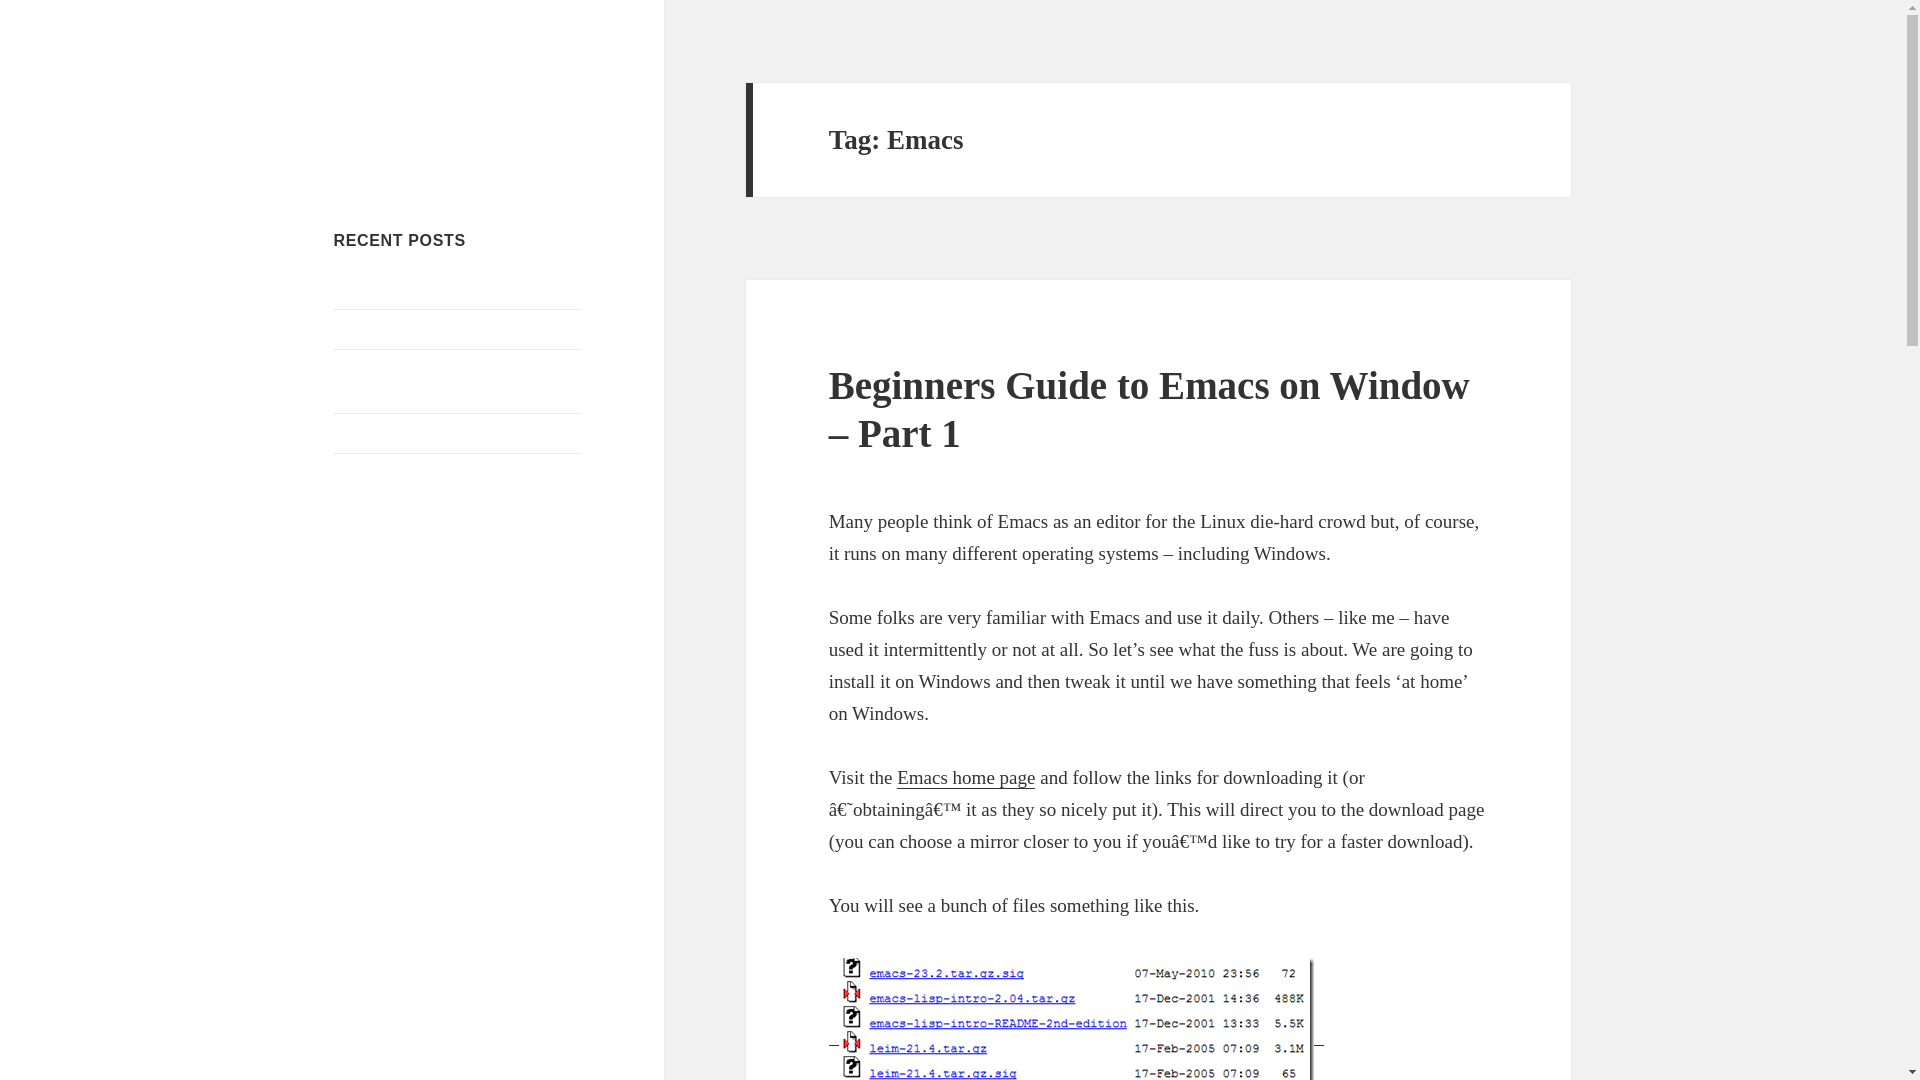 The height and width of the screenshot is (1080, 1920). What do you see at coordinates (422, 432) in the screenshot?
I see `Google Chrome Extensions` at bounding box center [422, 432].